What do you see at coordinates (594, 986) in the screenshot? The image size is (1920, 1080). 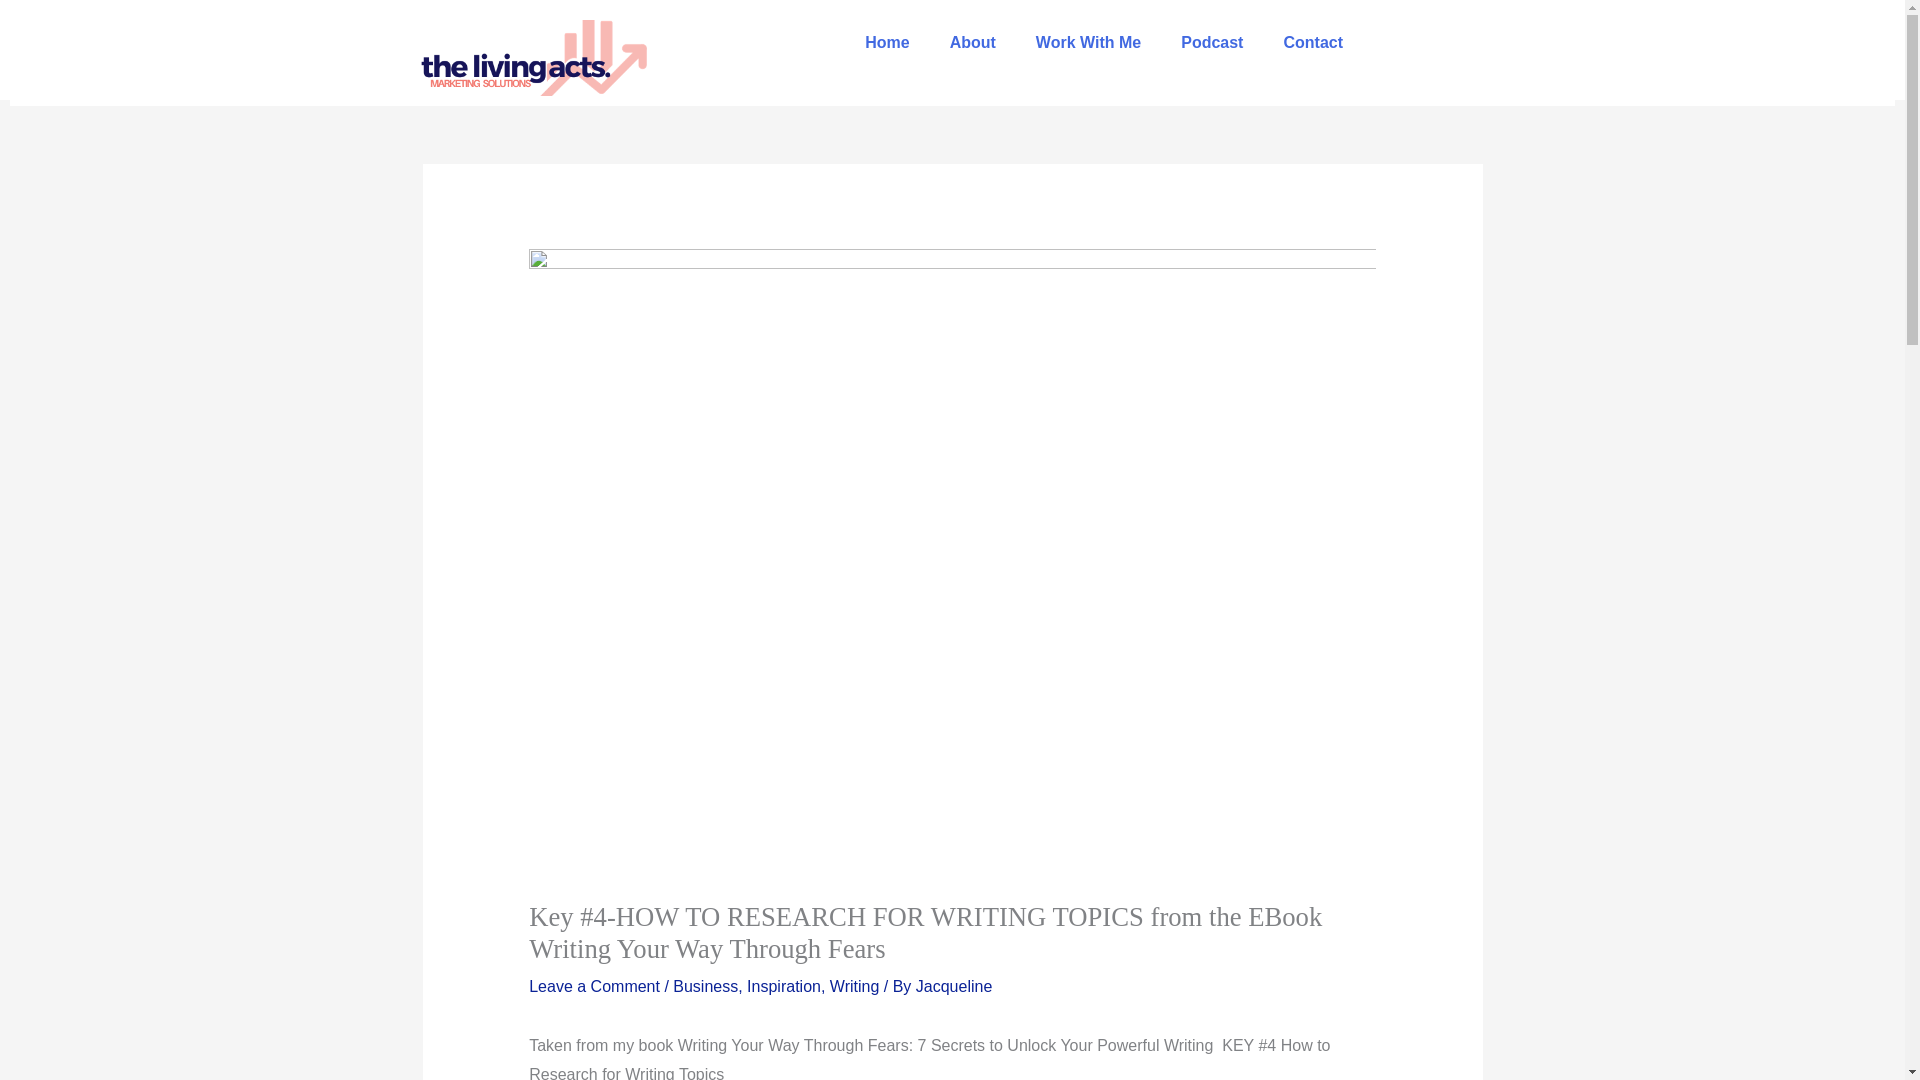 I see `Leave a Comment` at bounding box center [594, 986].